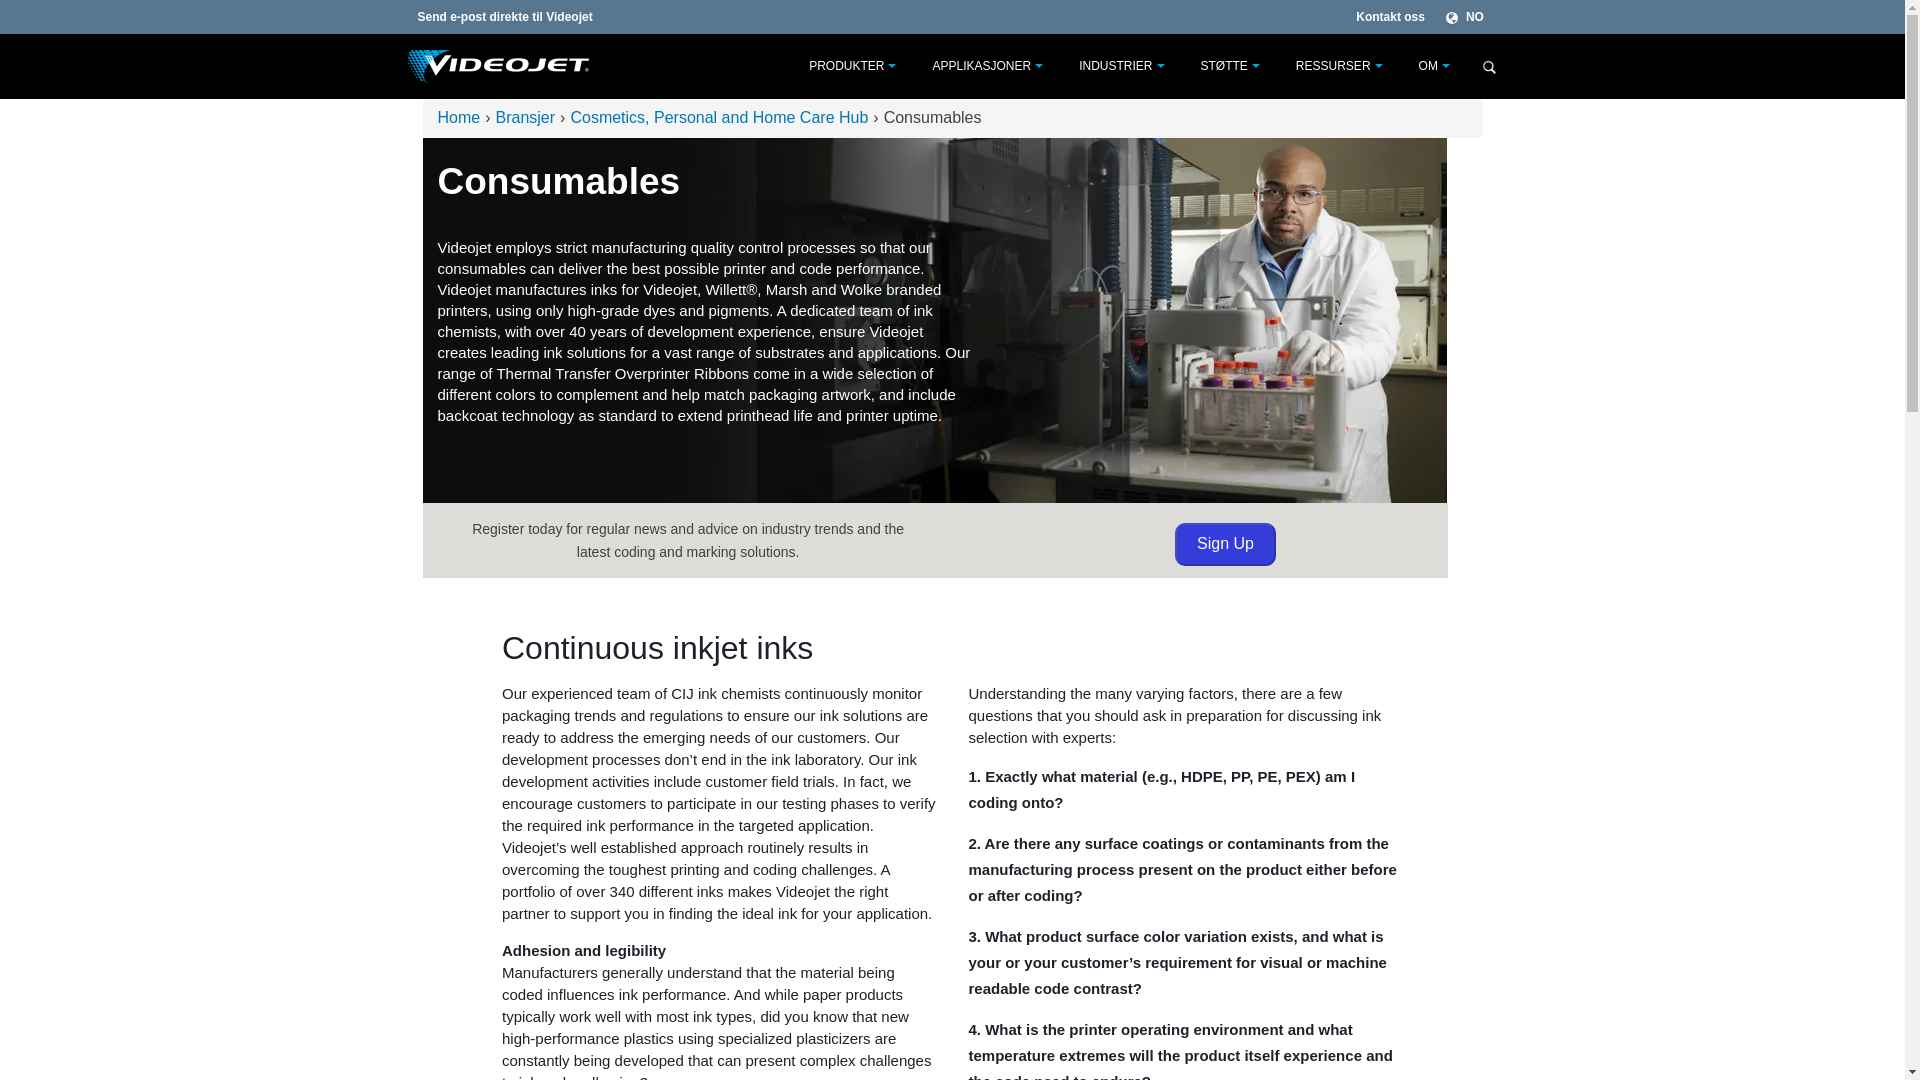  I want to click on global country, so click(1466, 16).